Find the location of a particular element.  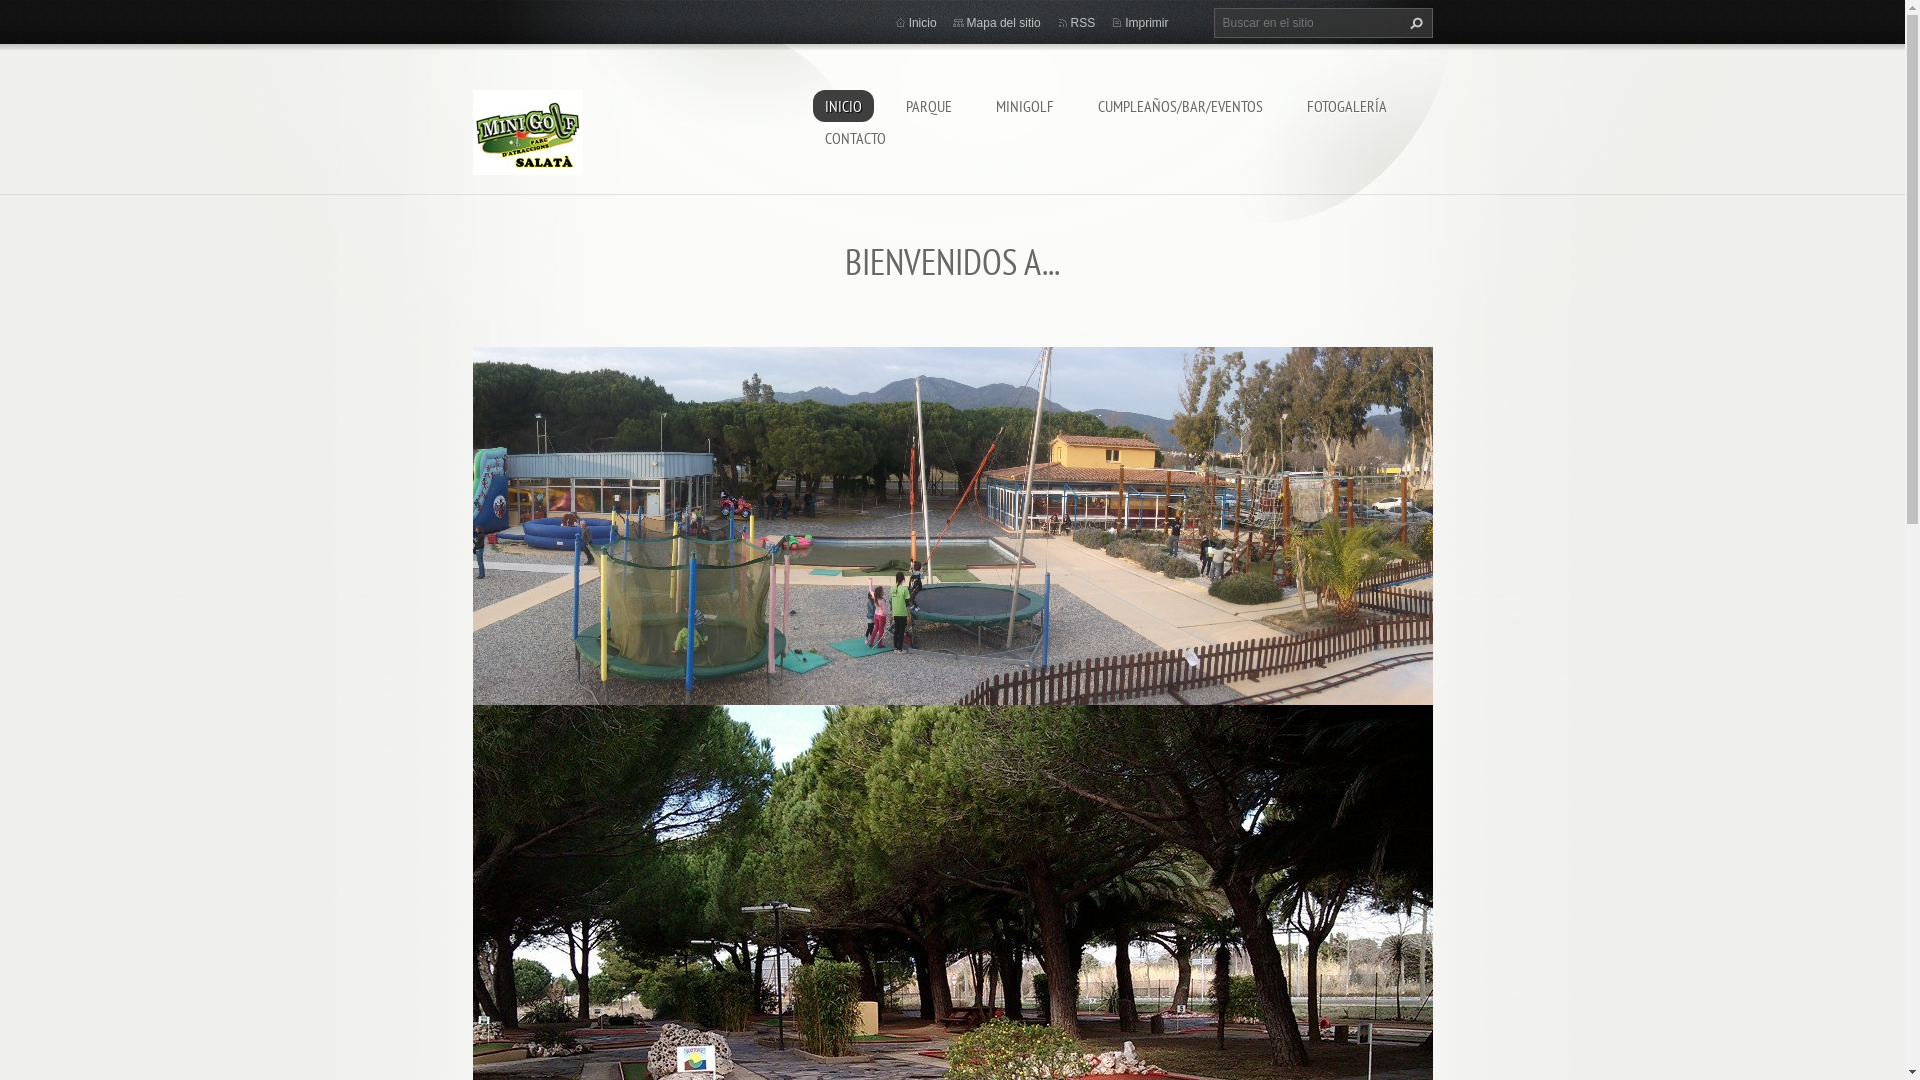

RSS is located at coordinates (1084, 23).